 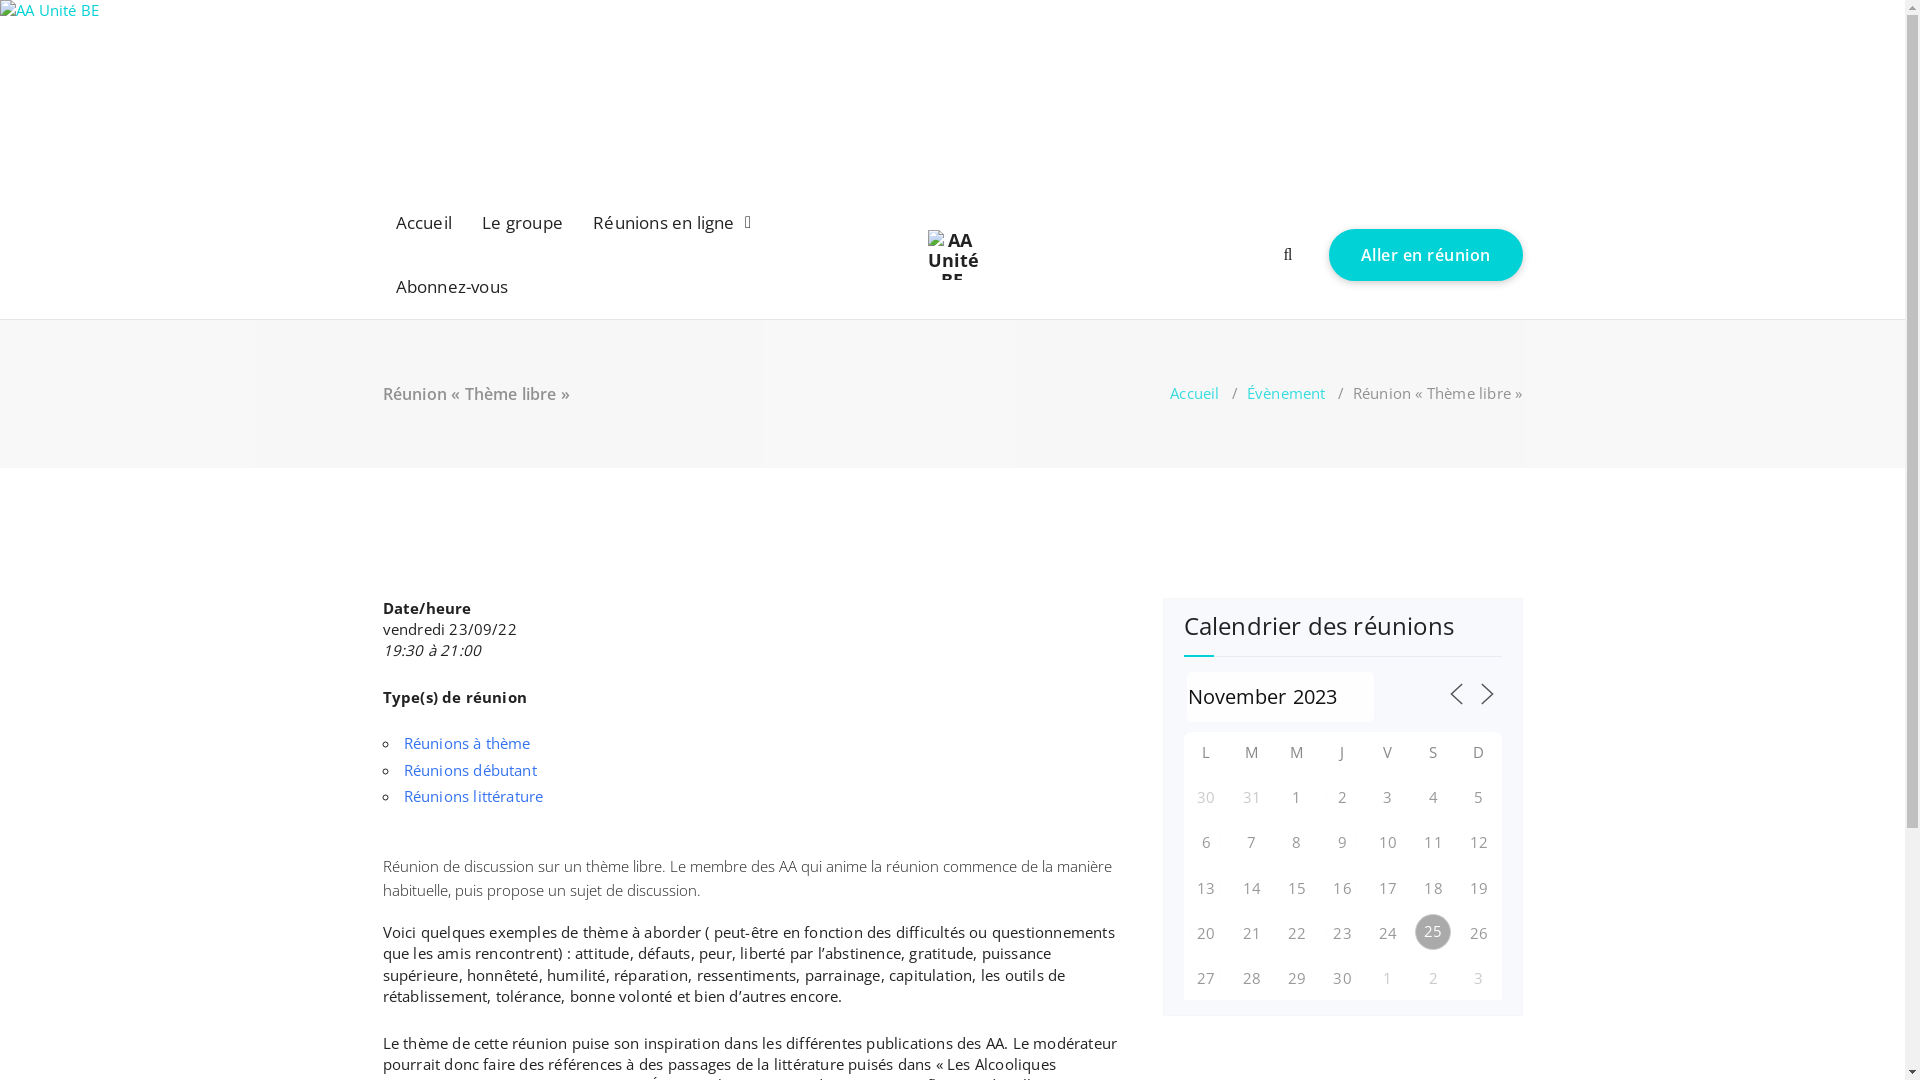 What do you see at coordinates (1194, 392) in the screenshot?
I see `Accueil` at bounding box center [1194, 392].